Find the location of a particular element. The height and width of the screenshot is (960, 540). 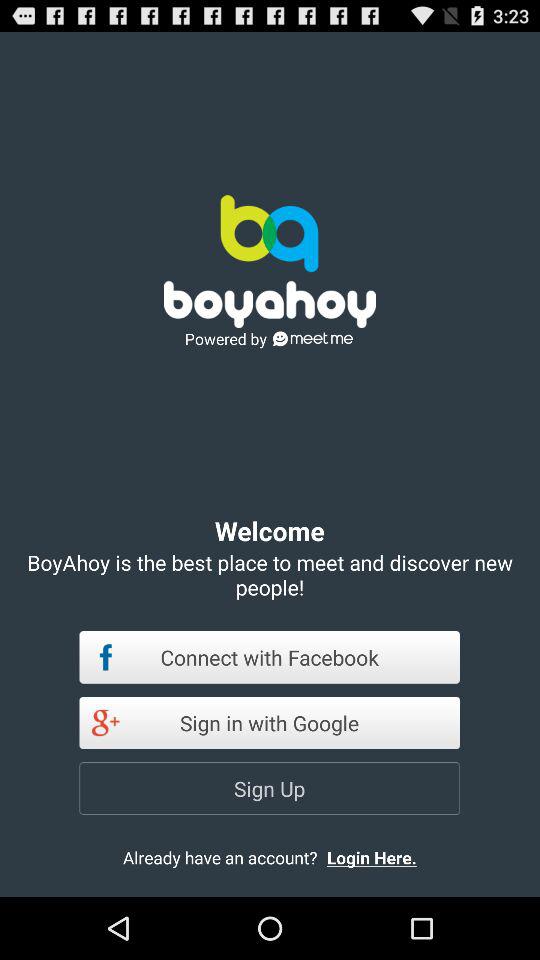

click app below sign in with icon is located at coordinates (270, 788).